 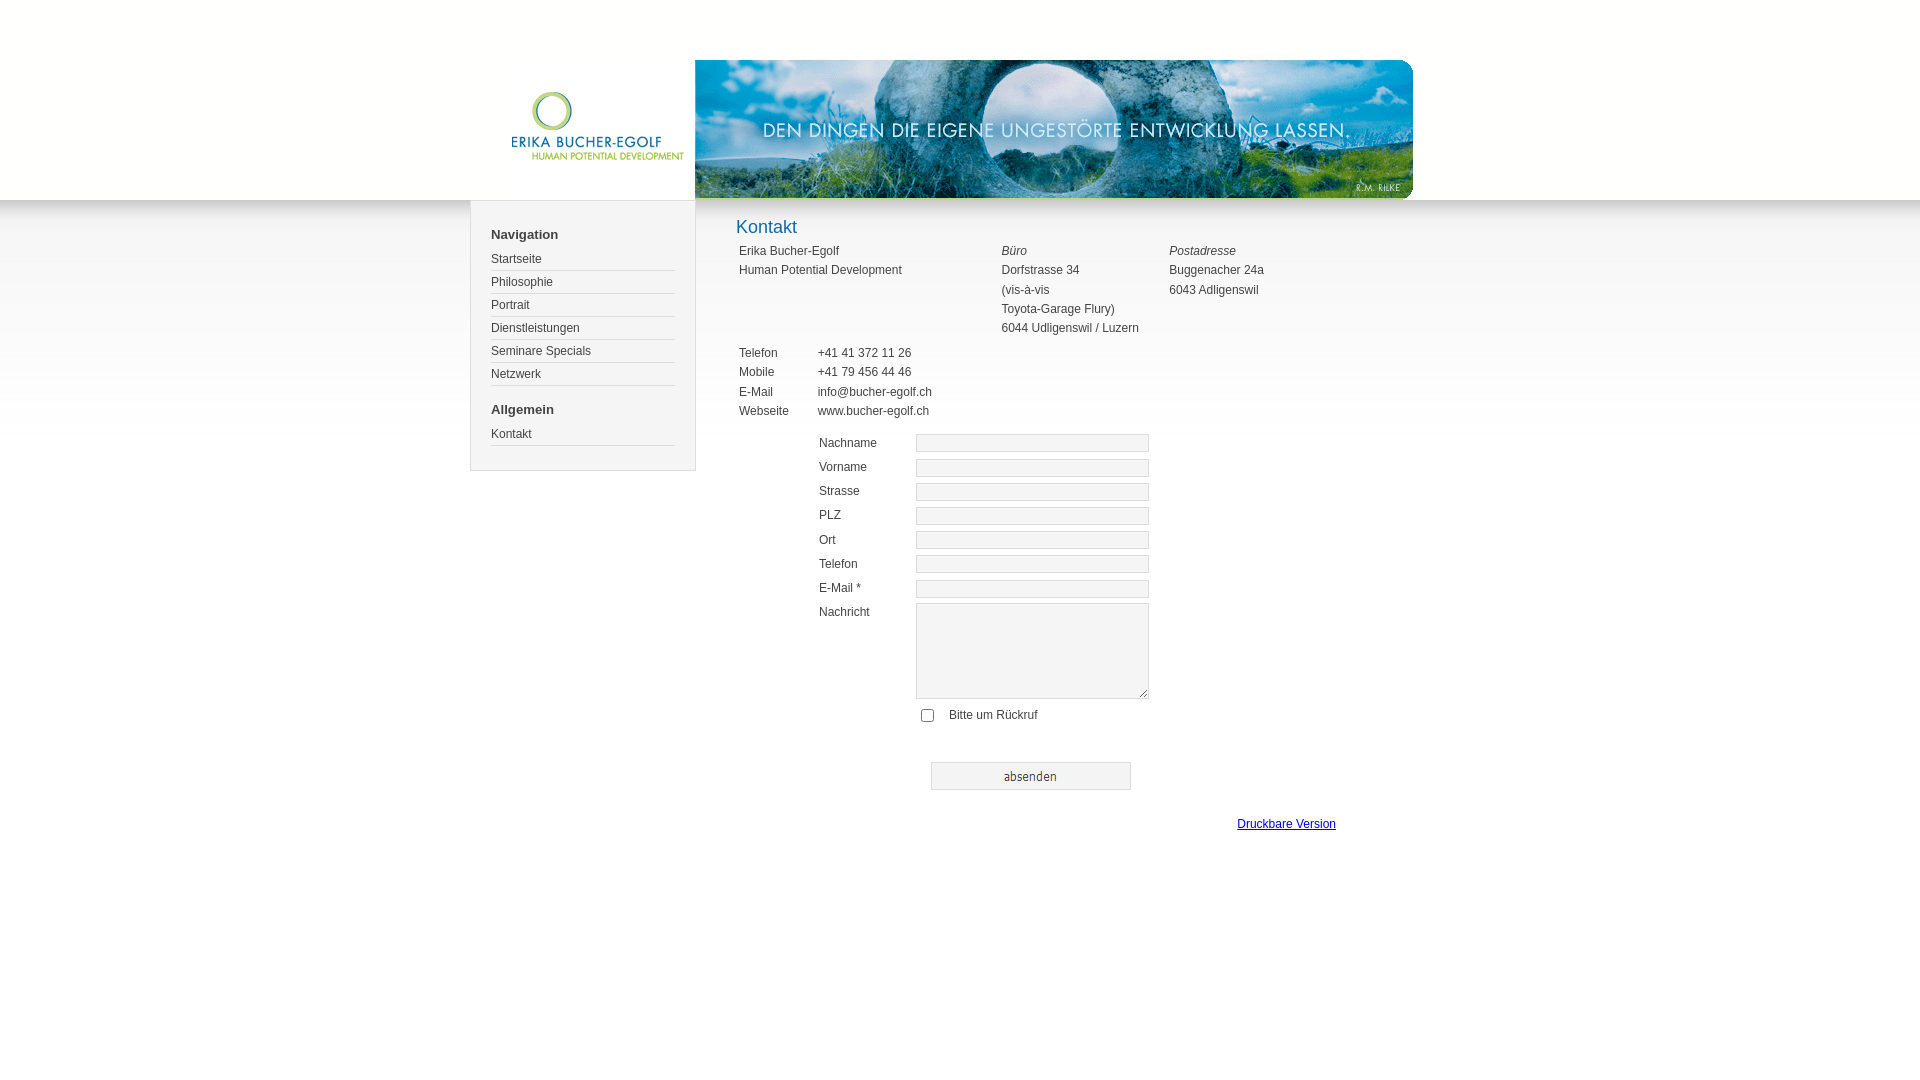 I want to click on Druckbare Version, so click(x=1286, y=824).